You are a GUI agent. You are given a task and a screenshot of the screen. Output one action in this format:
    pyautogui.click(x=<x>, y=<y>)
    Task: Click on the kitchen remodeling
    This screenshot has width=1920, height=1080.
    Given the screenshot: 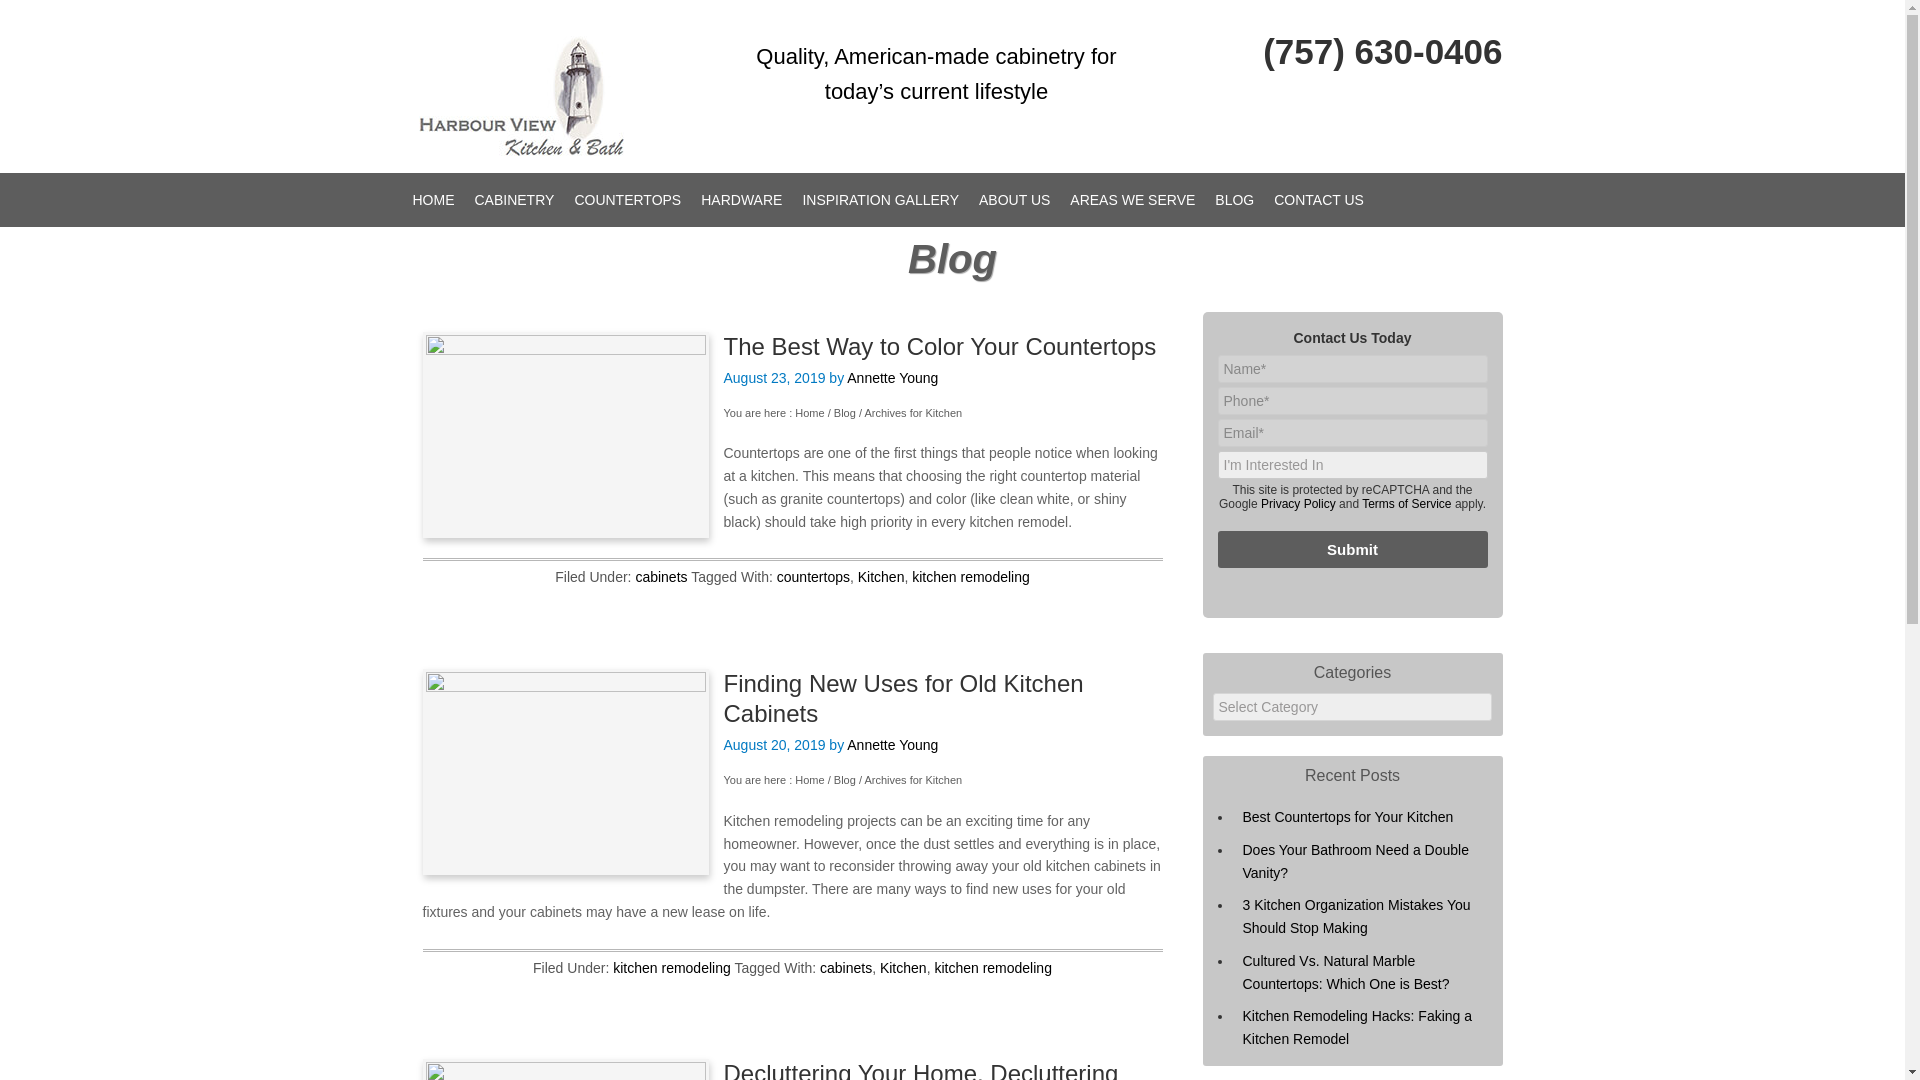 What is the action you would take?
    pyautogui.click(x=672, y=968)
    